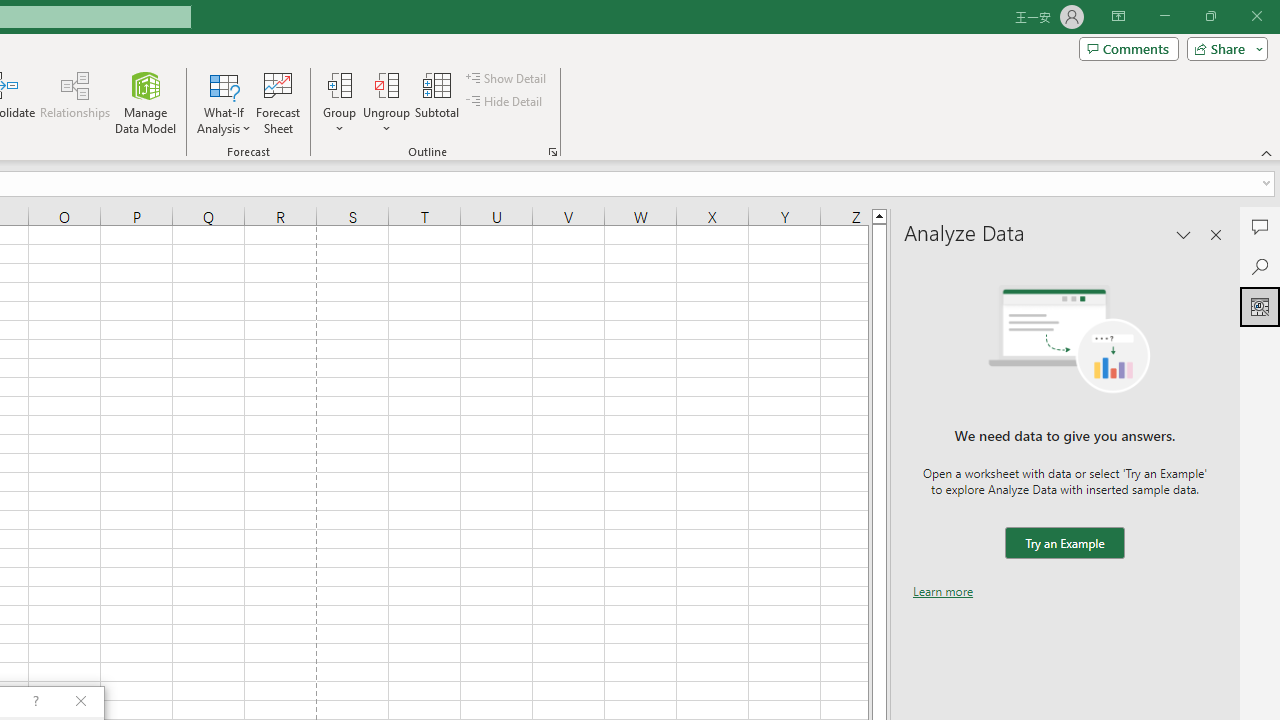 The width and height of the screenshot is (1280, 720). What do you see at coordinates (386, 84) in the screenshot?
I see `Ungroup...` at bounding box center [386, 84].